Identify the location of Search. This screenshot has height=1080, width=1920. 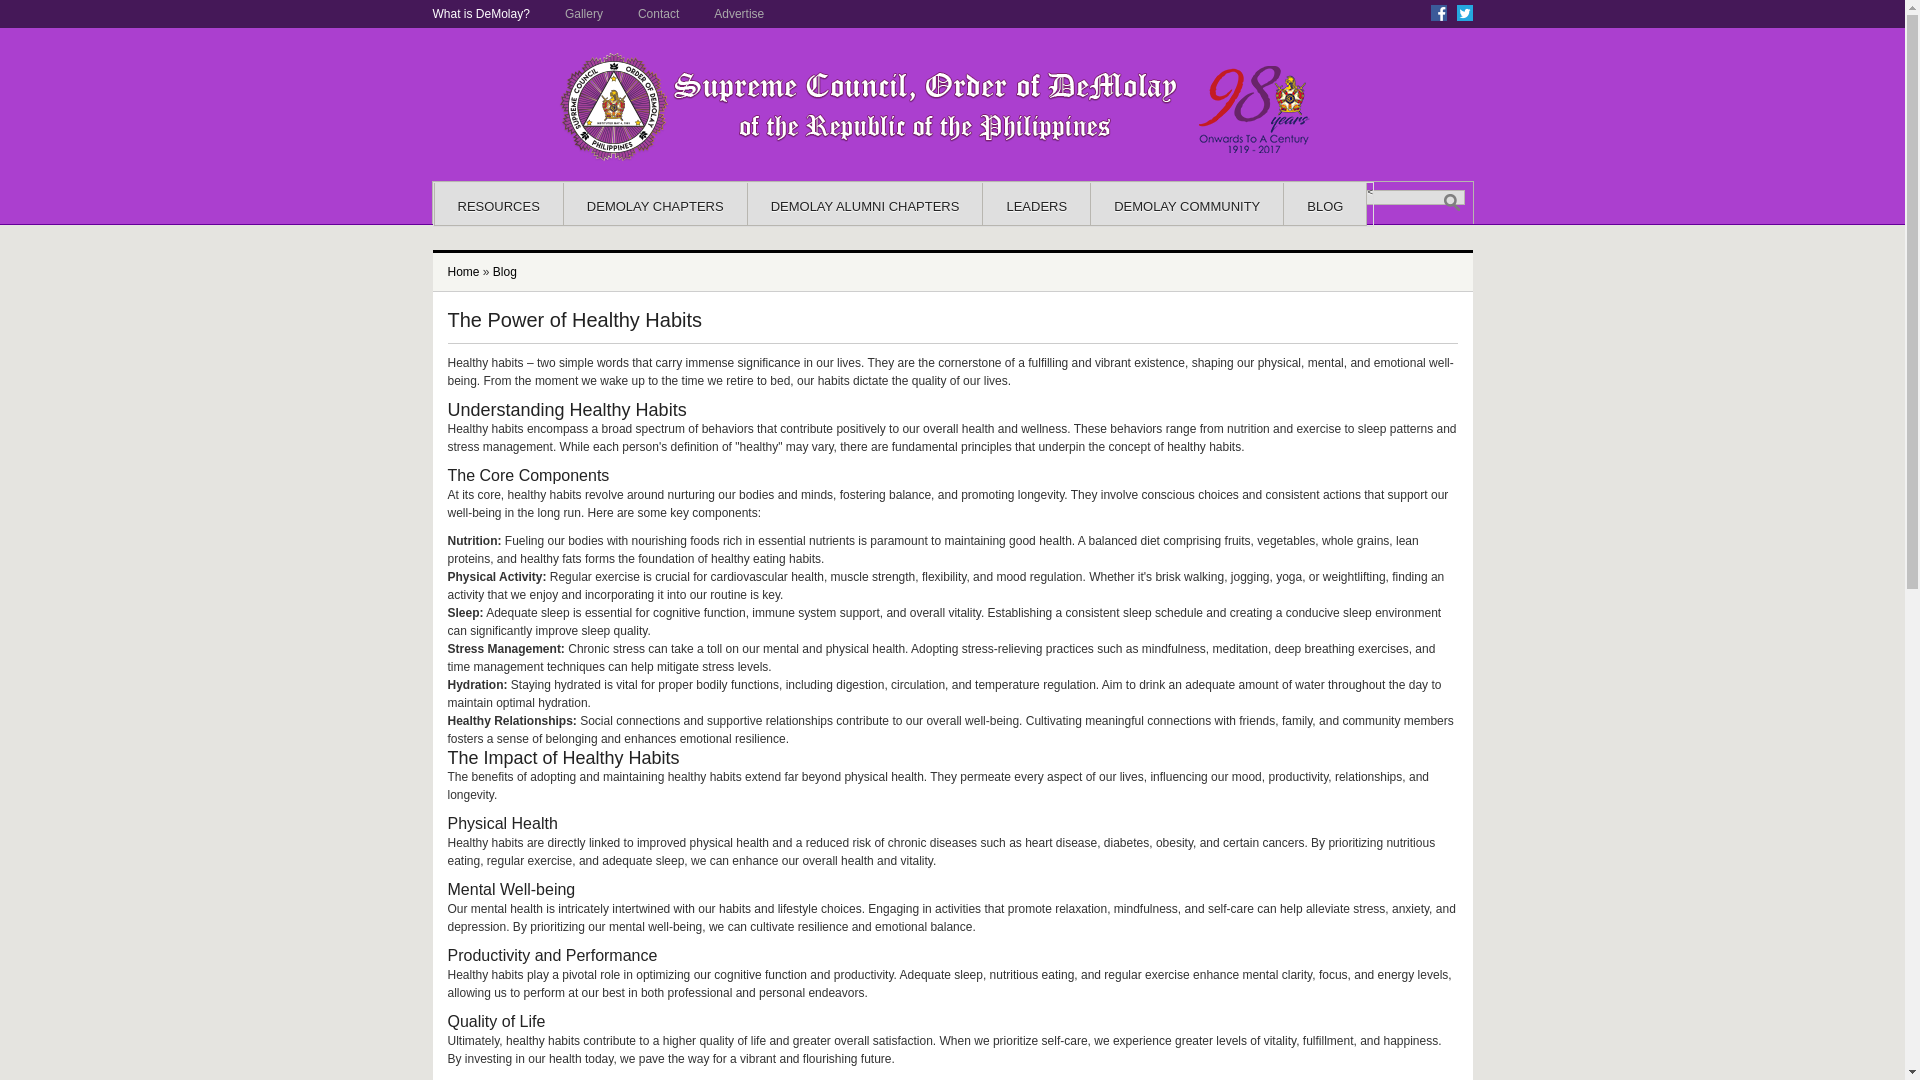
(1451, 202).